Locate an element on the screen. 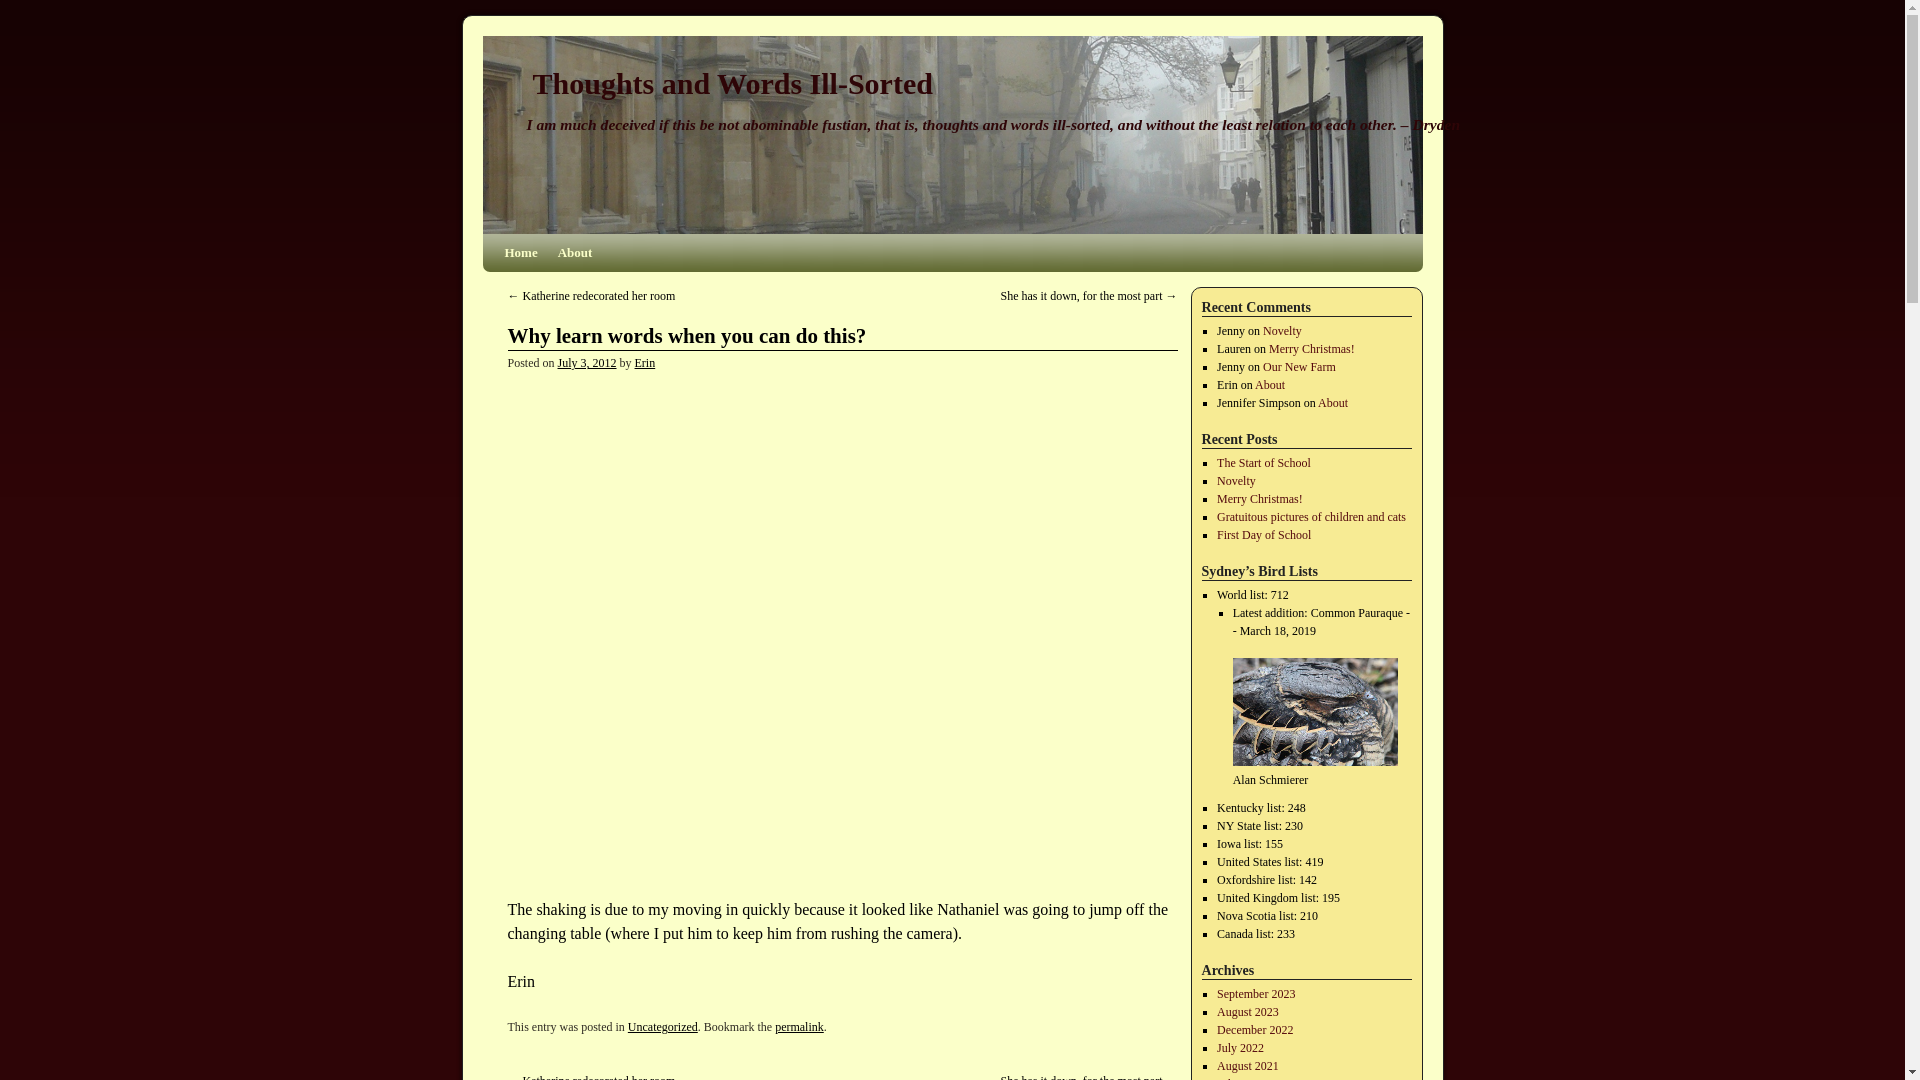 Image resolution: width=1920 pixels, height=1080 pixels. Thoughts and Words Ill-Sorted is located at coordinates (731, 83).